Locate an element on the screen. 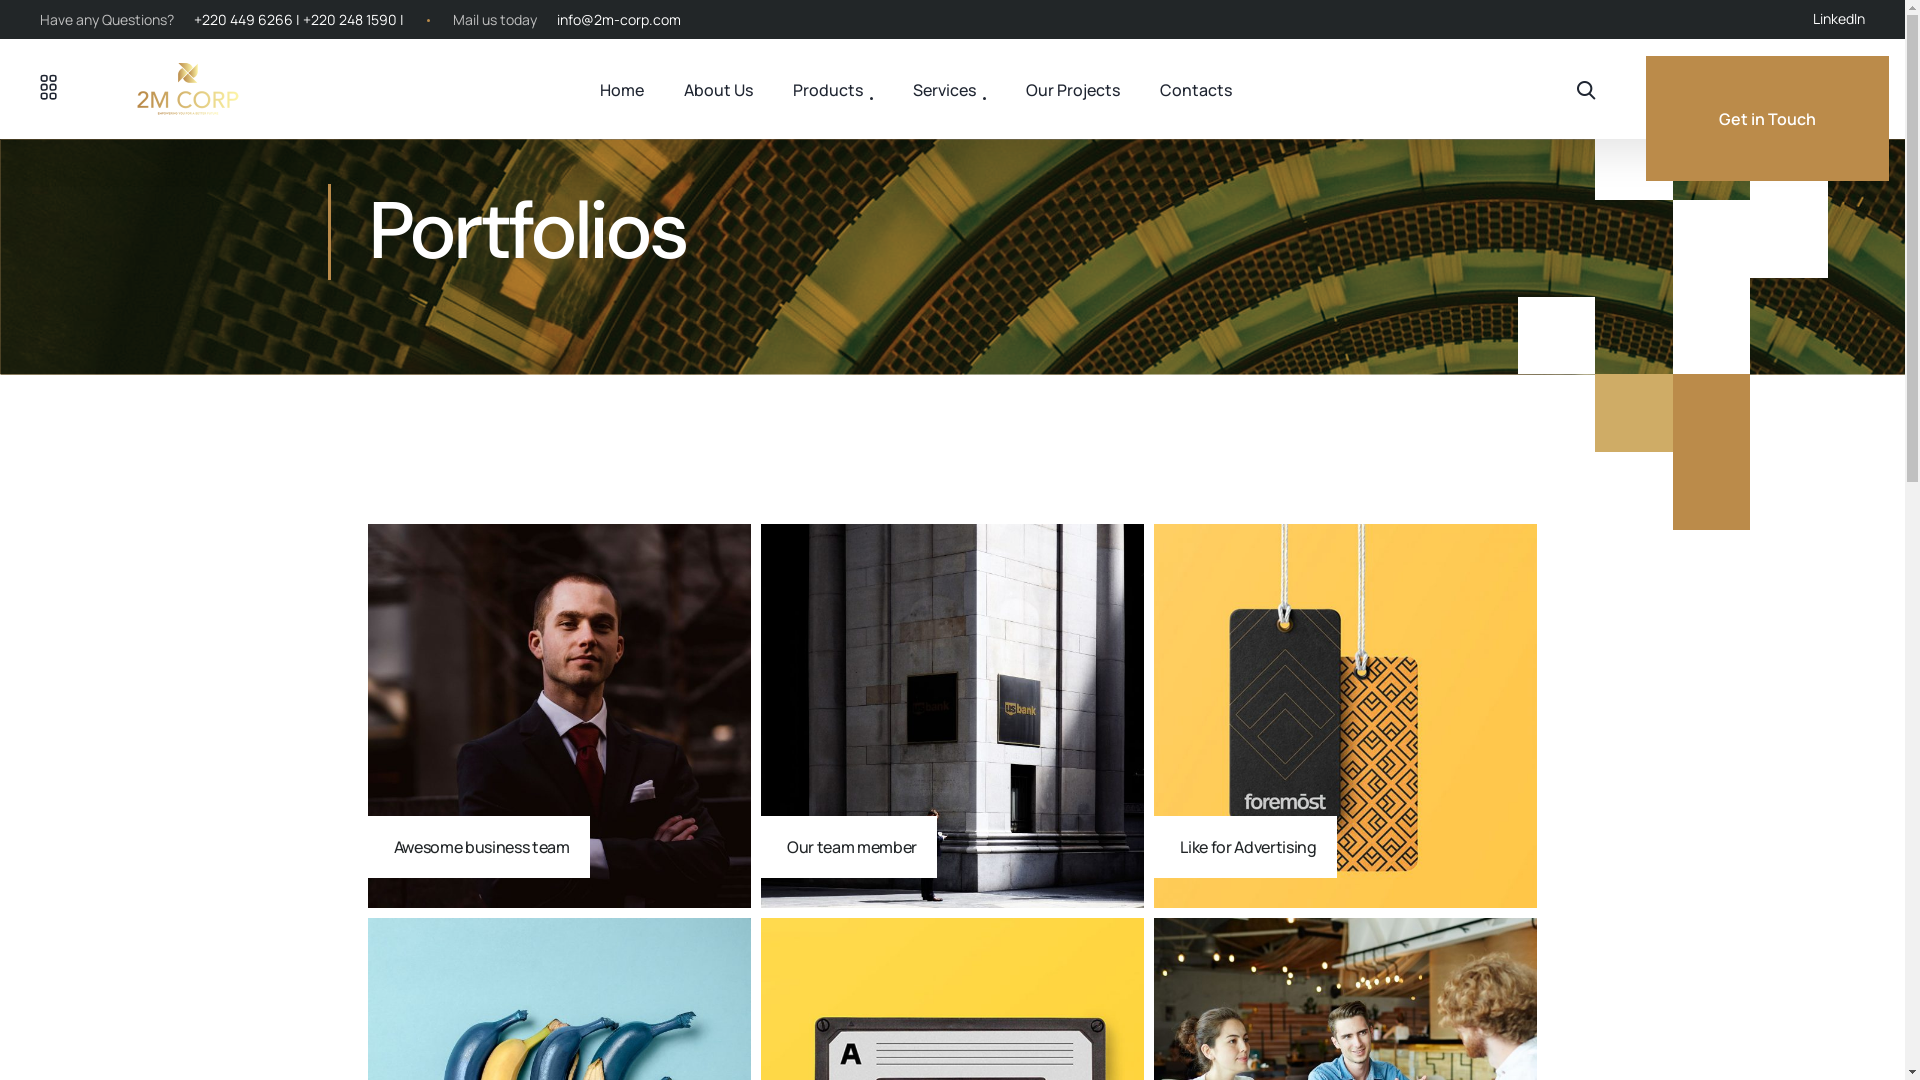 The height and width of the screenshot is (1080, 1920). Get in Touch is located at coordinates (1768, 118).